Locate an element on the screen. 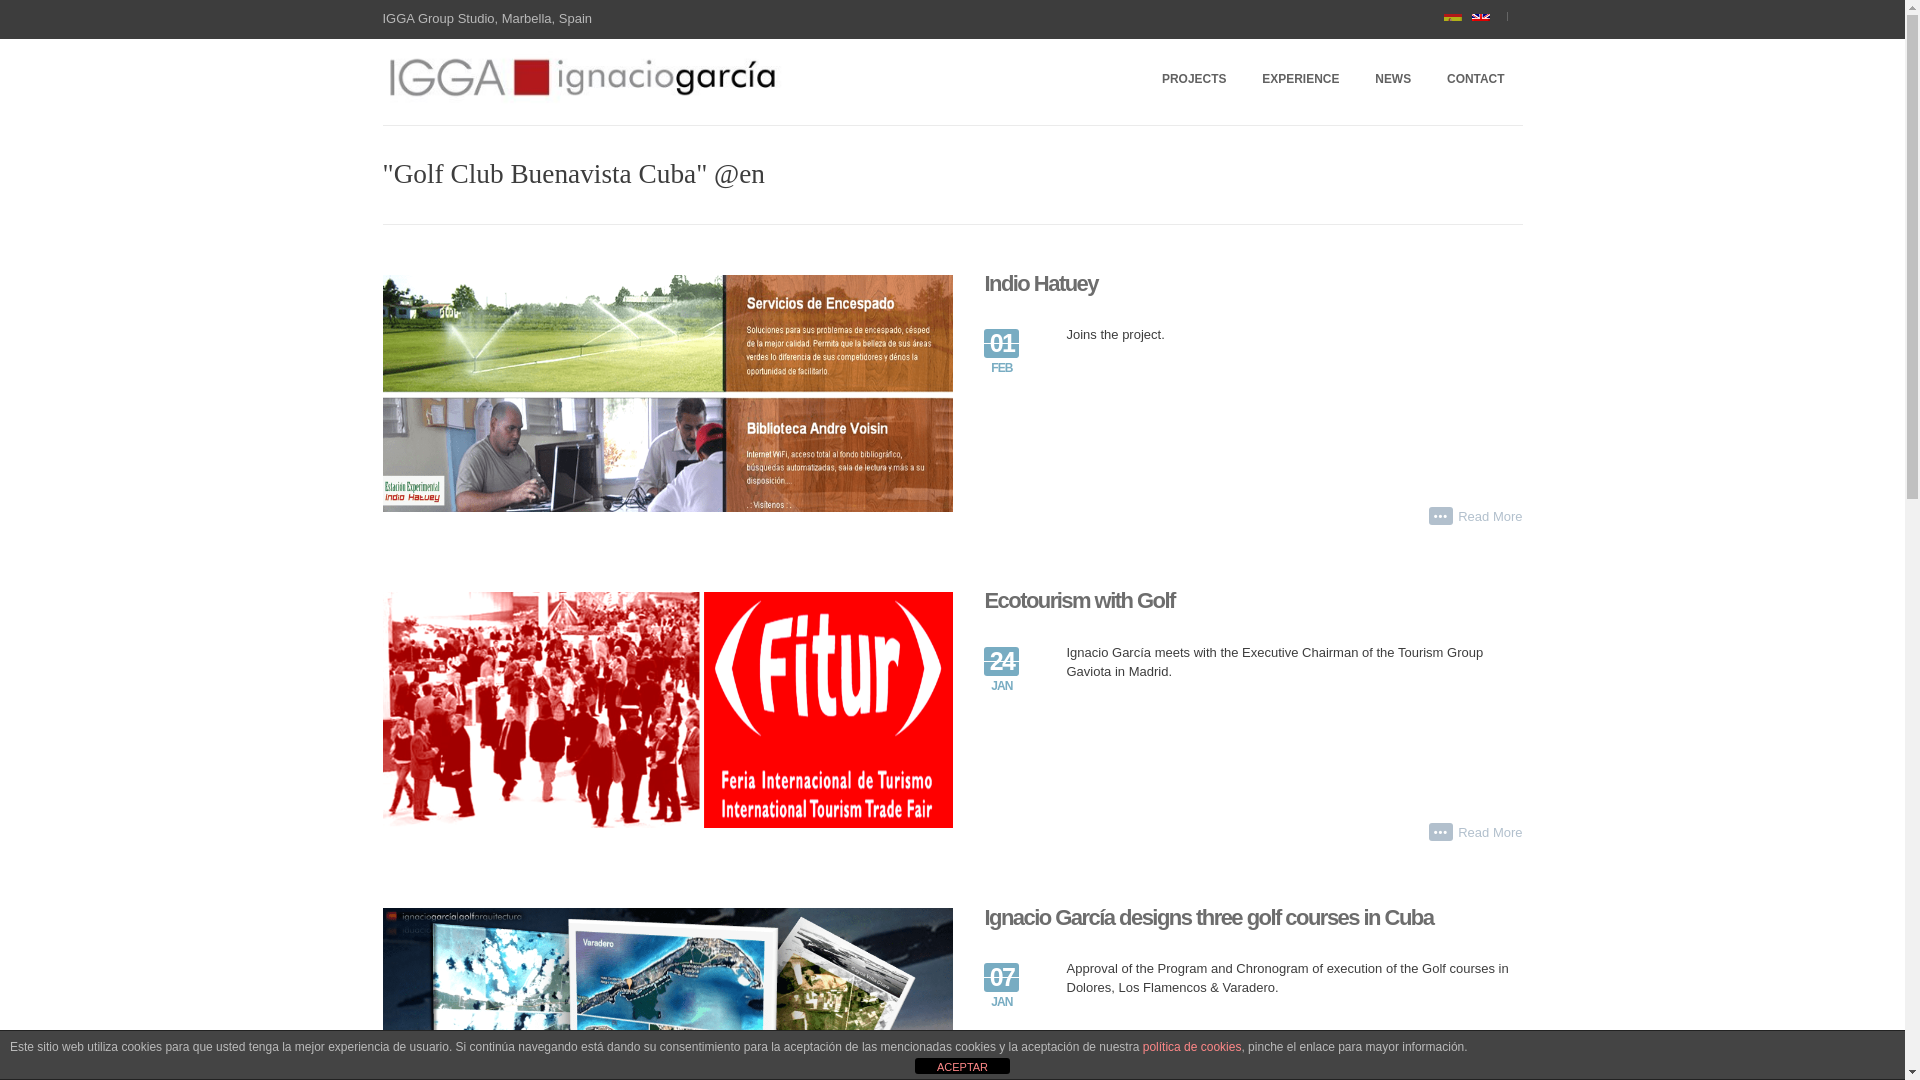 The width and height of the screenshot is (1920, 1080). NEWS is located at coordinates (1392, 81).